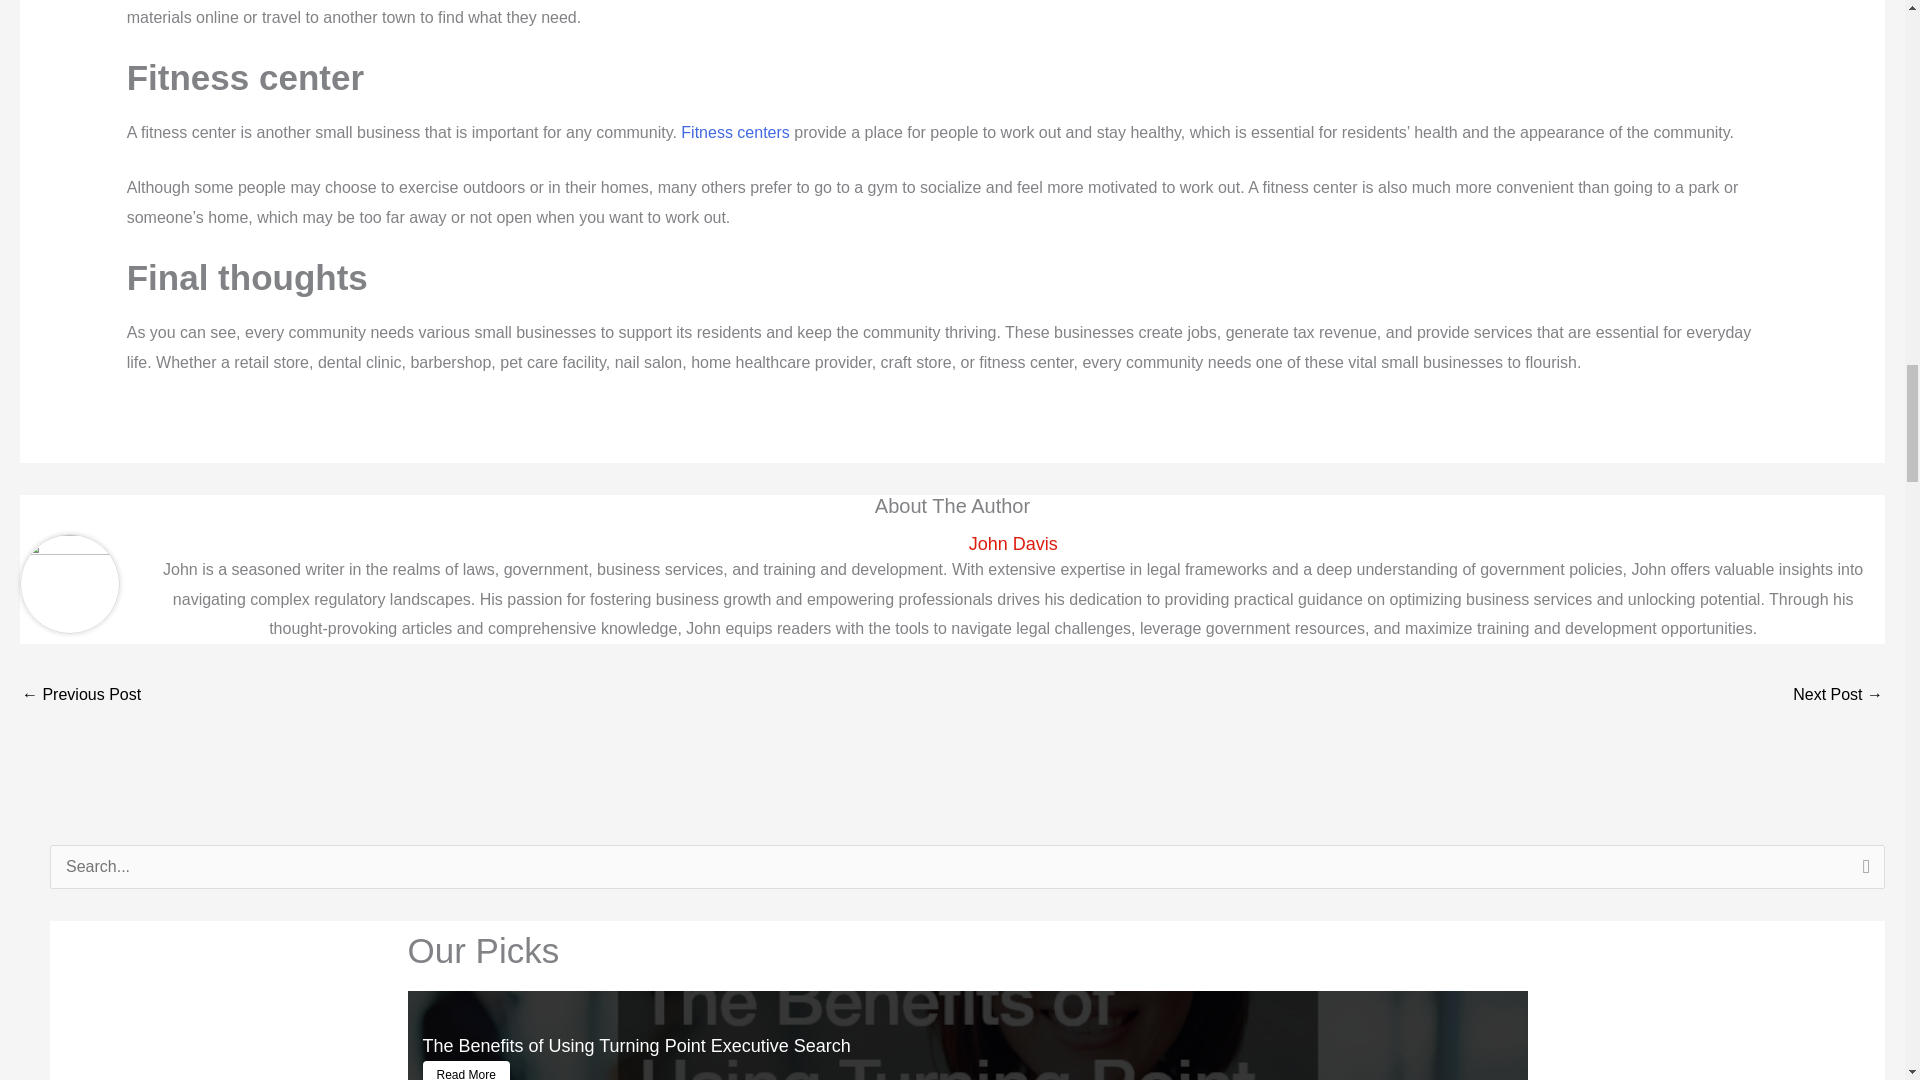  Describe the element at coordinates (1012, 544) in the screenshot. I see `John Davis` at that location.